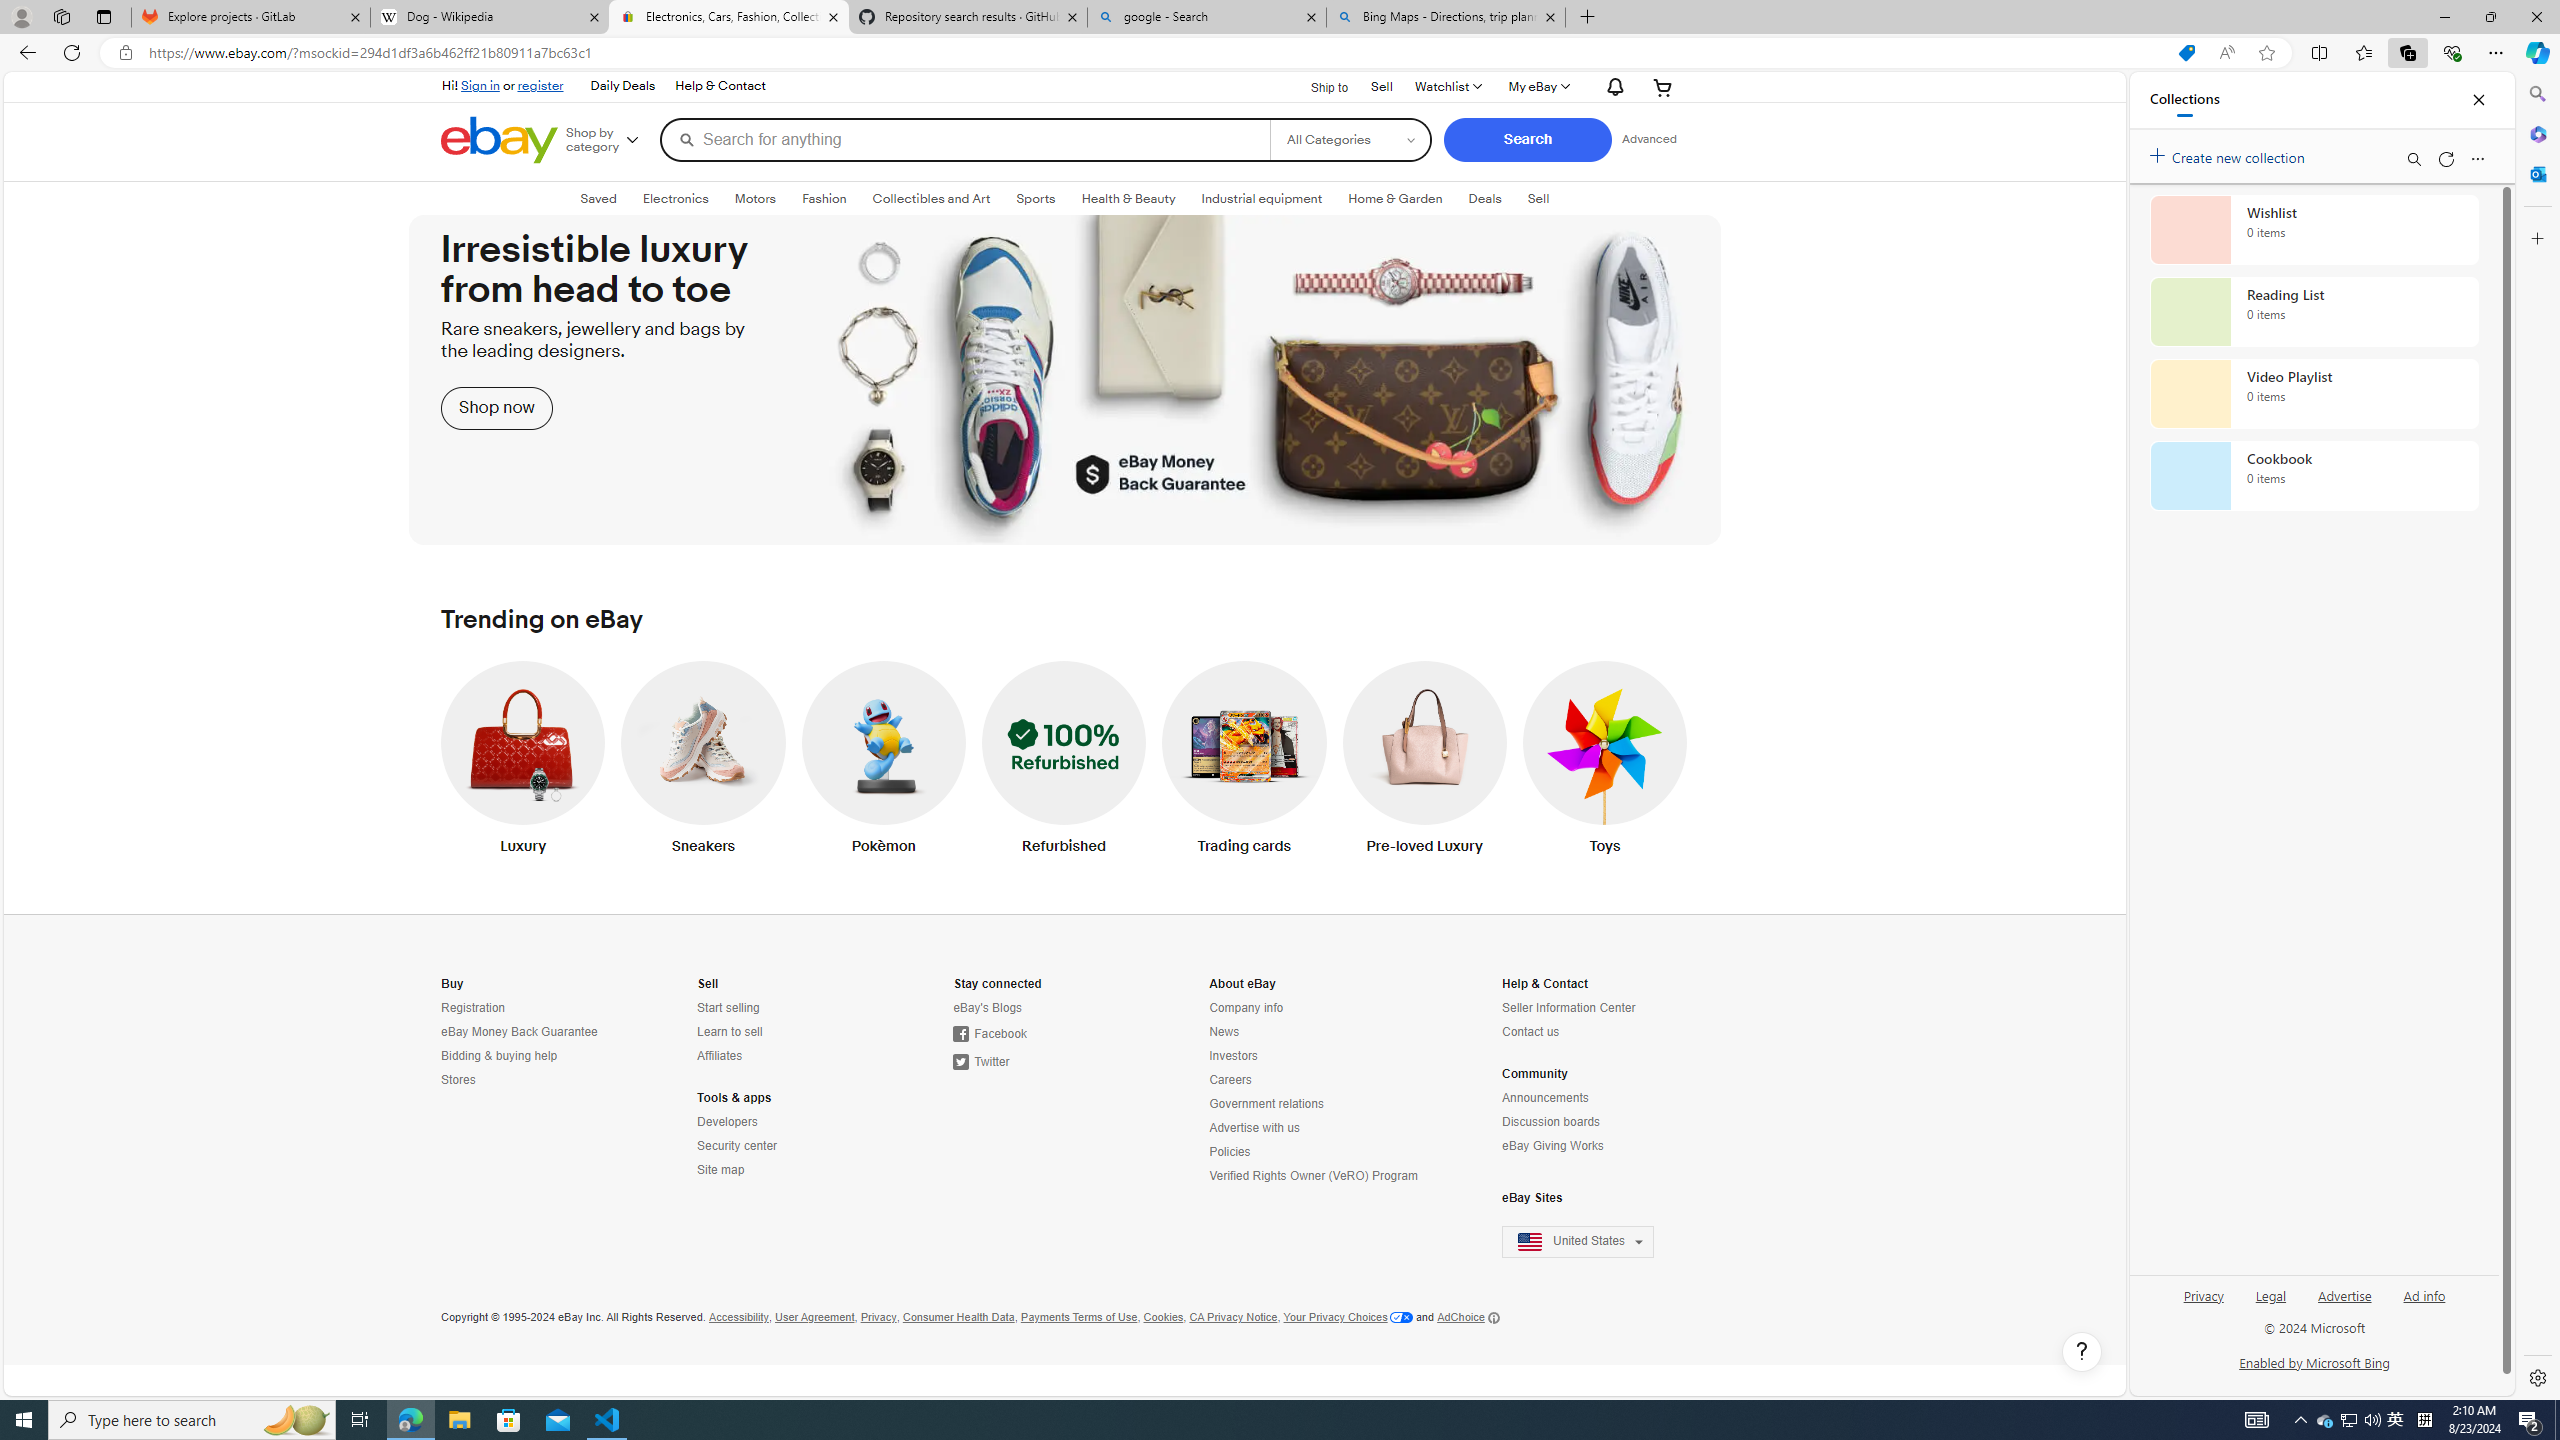 The height and width of the screenshot is (1440, 2560). What do you see at coordinates (1538, 198) in the screenshot?
I see `SellExpand: Sell` at bounding box center [1538, 198].